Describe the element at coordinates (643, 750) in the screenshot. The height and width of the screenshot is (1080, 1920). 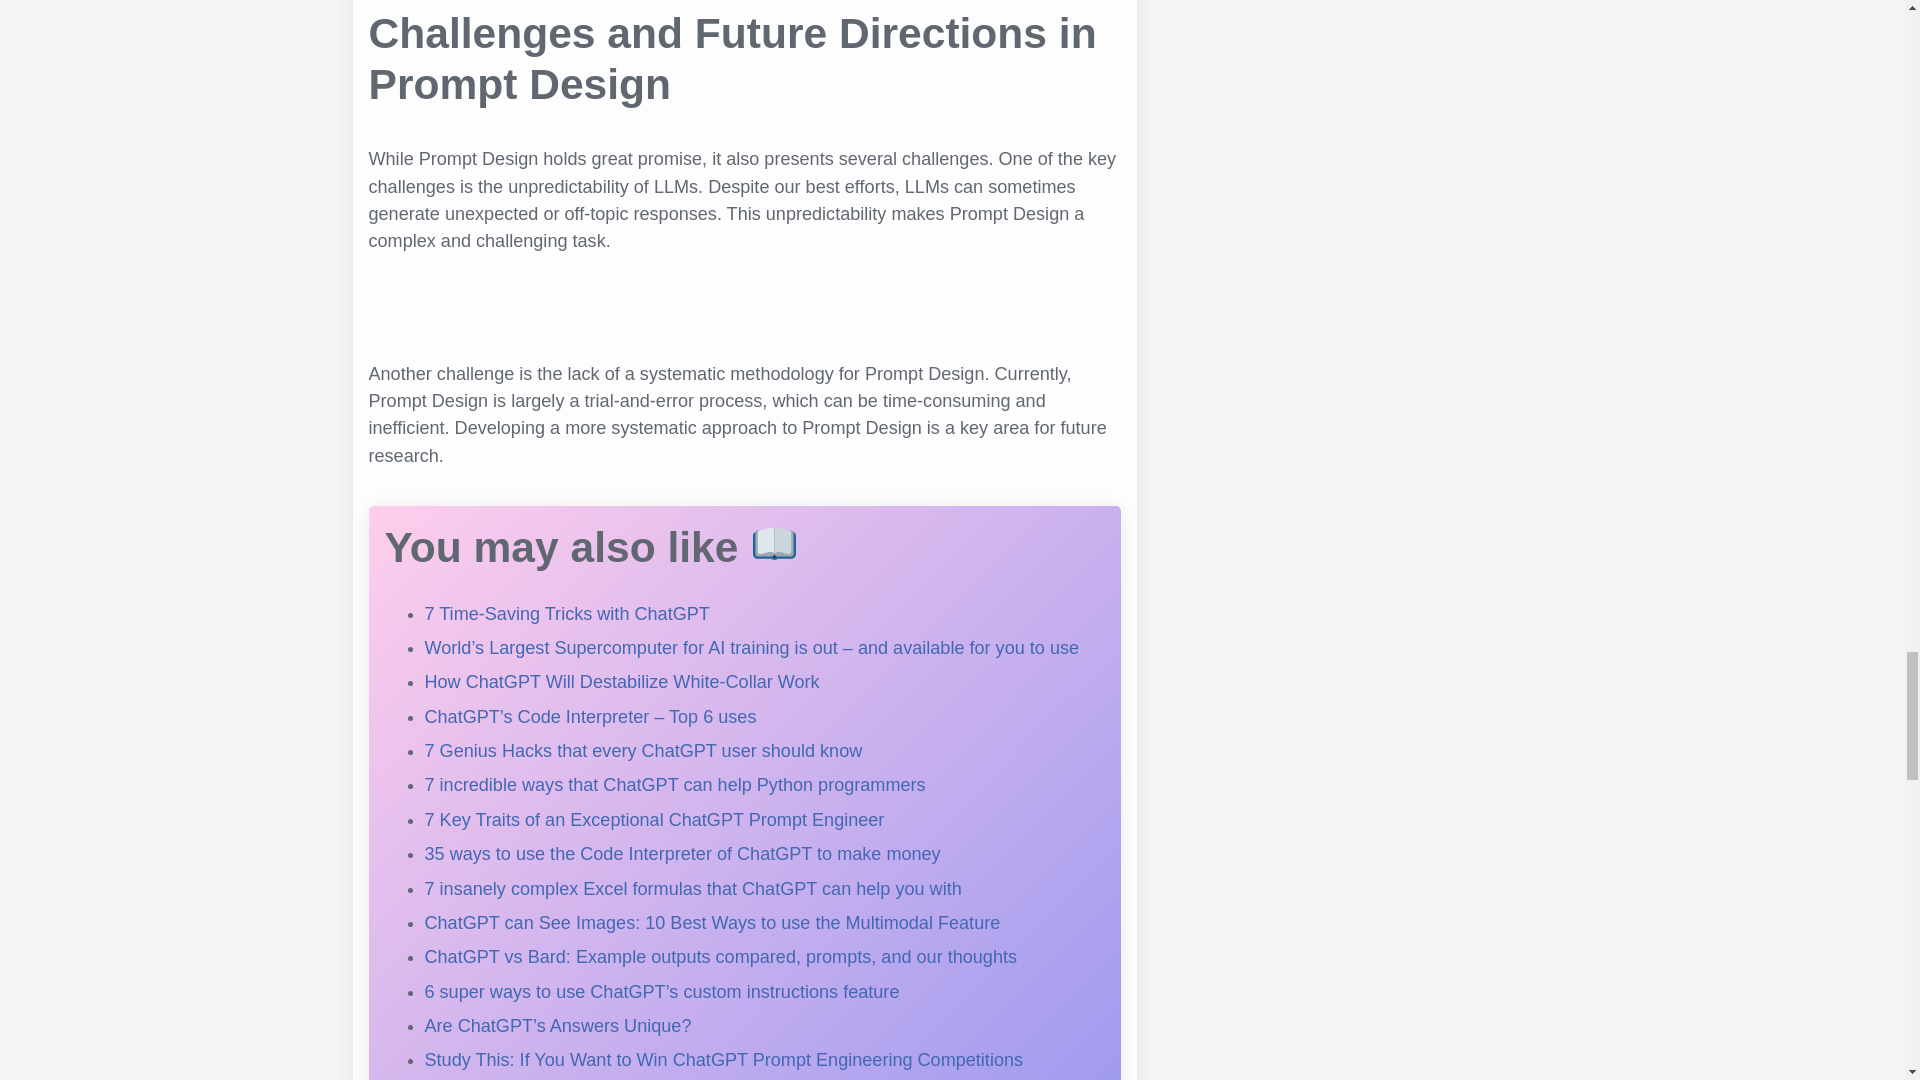
I see `7 Genius Hacks that every ChatGPT user should know` at that location.